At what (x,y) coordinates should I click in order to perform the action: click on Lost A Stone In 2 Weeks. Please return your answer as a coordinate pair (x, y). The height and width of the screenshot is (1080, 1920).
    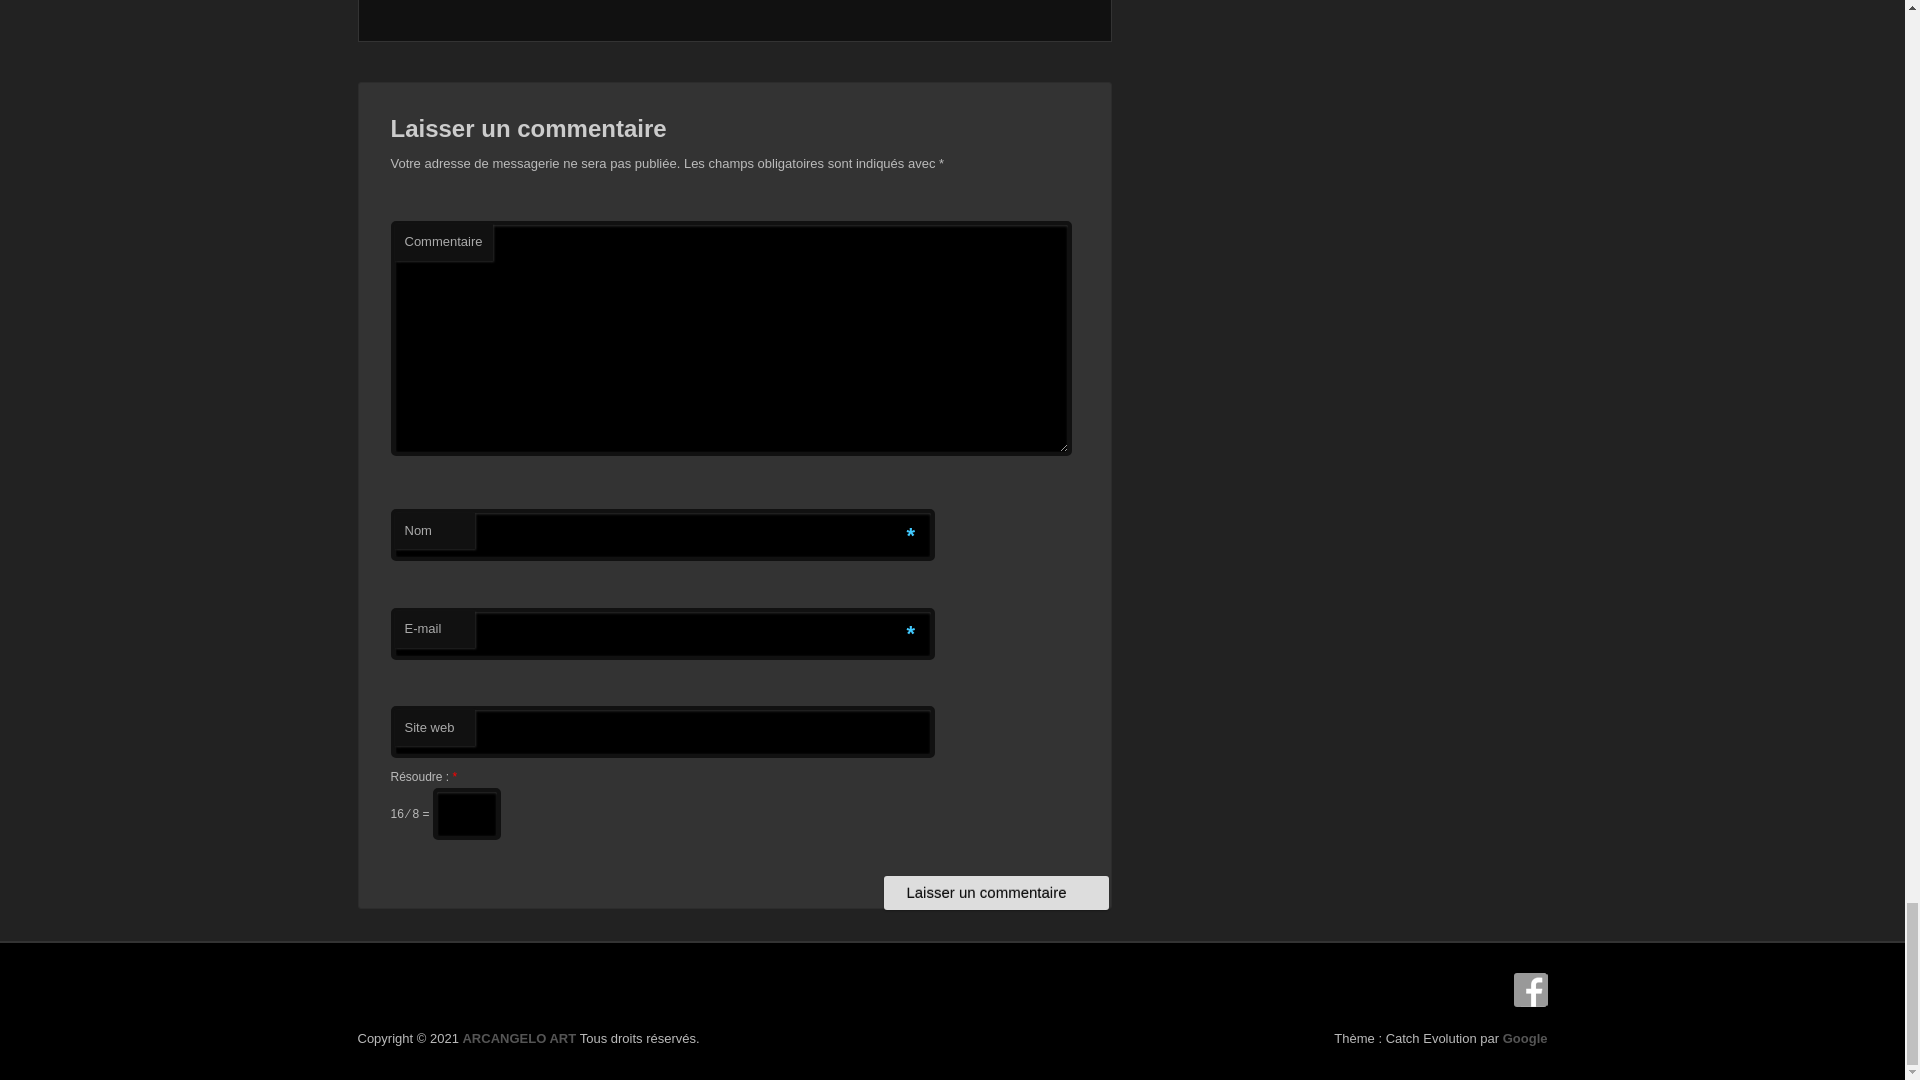
    Looking at the image, I should click on (1525, 1038).